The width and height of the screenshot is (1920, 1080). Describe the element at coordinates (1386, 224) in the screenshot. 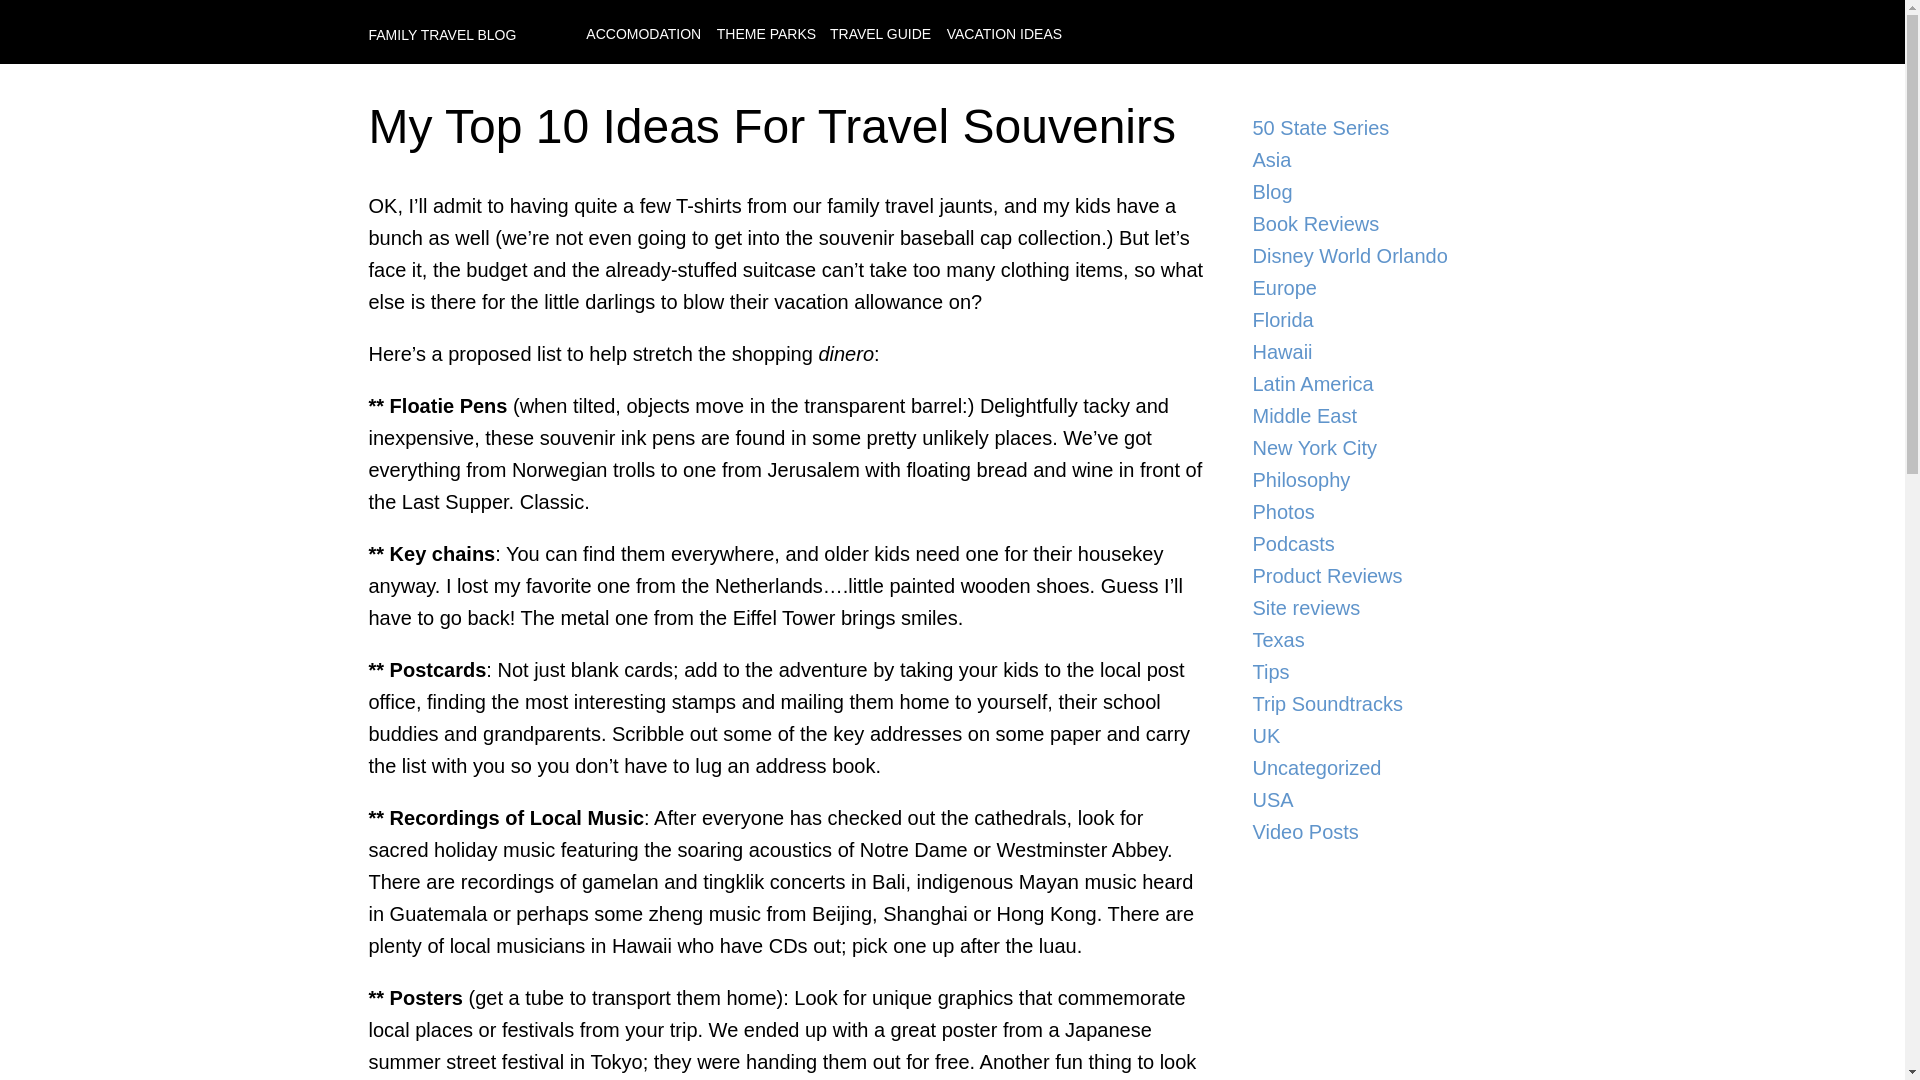

I see `Book Reviews` at that location.